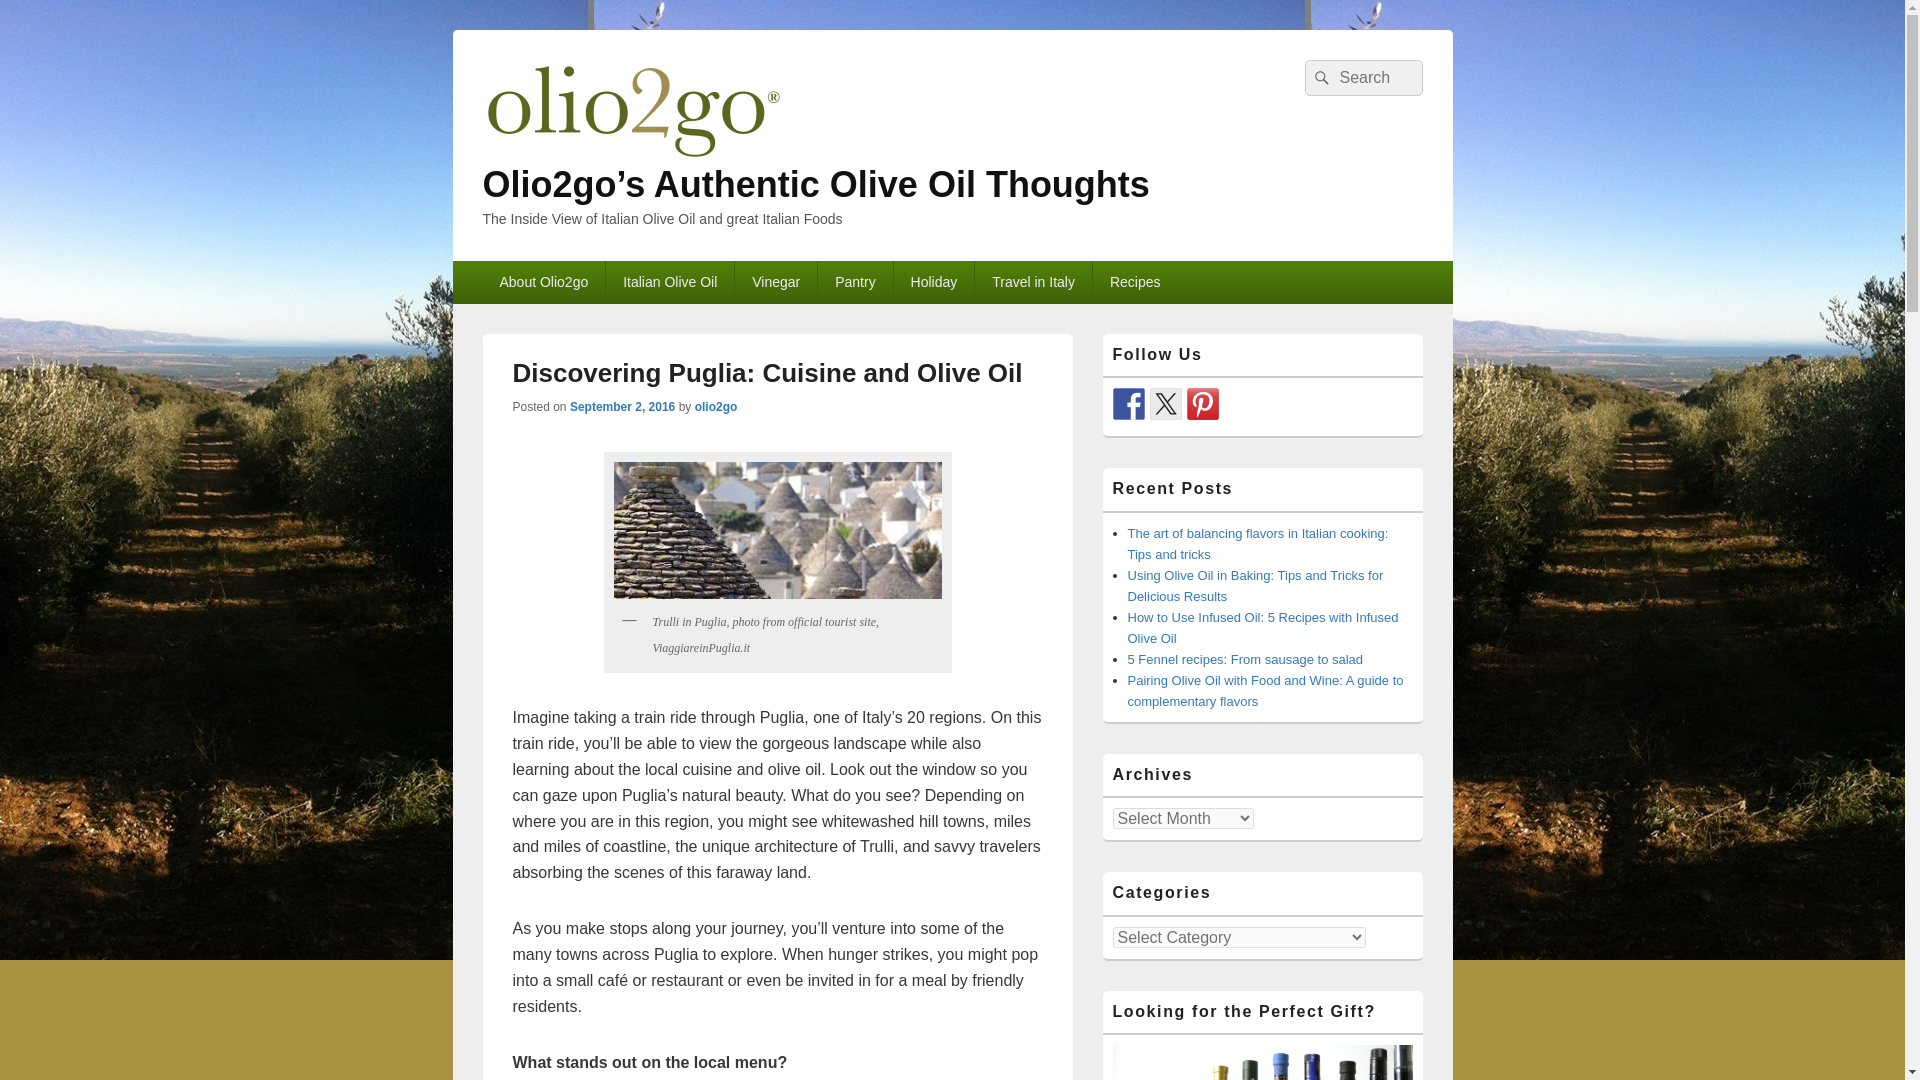 The width and height of the screenshot is (1920, 1080). What do you see at coordinates (670, 282) in the screenshot?
I see `Italian Olive Oil` at bounding box center [670, 282].